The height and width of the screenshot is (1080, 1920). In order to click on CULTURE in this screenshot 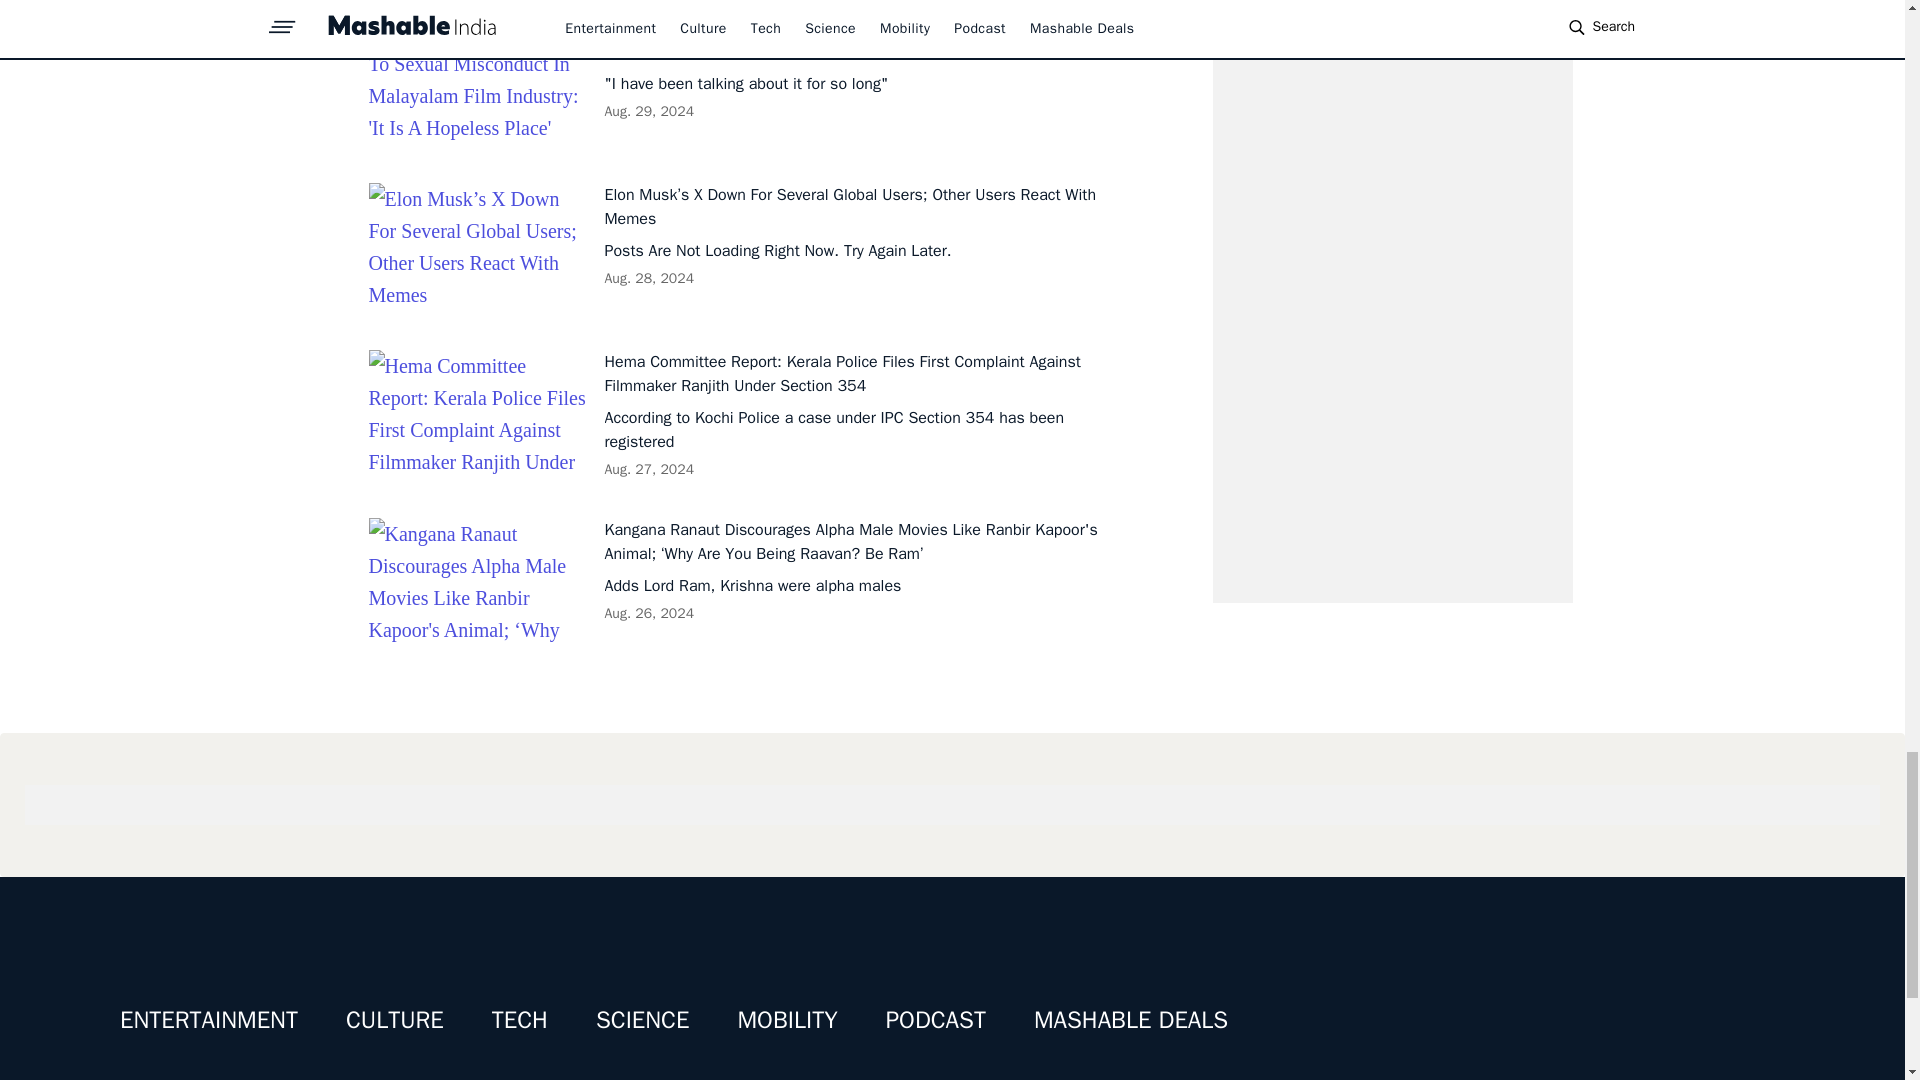, I will do `click(394, 1020)`.